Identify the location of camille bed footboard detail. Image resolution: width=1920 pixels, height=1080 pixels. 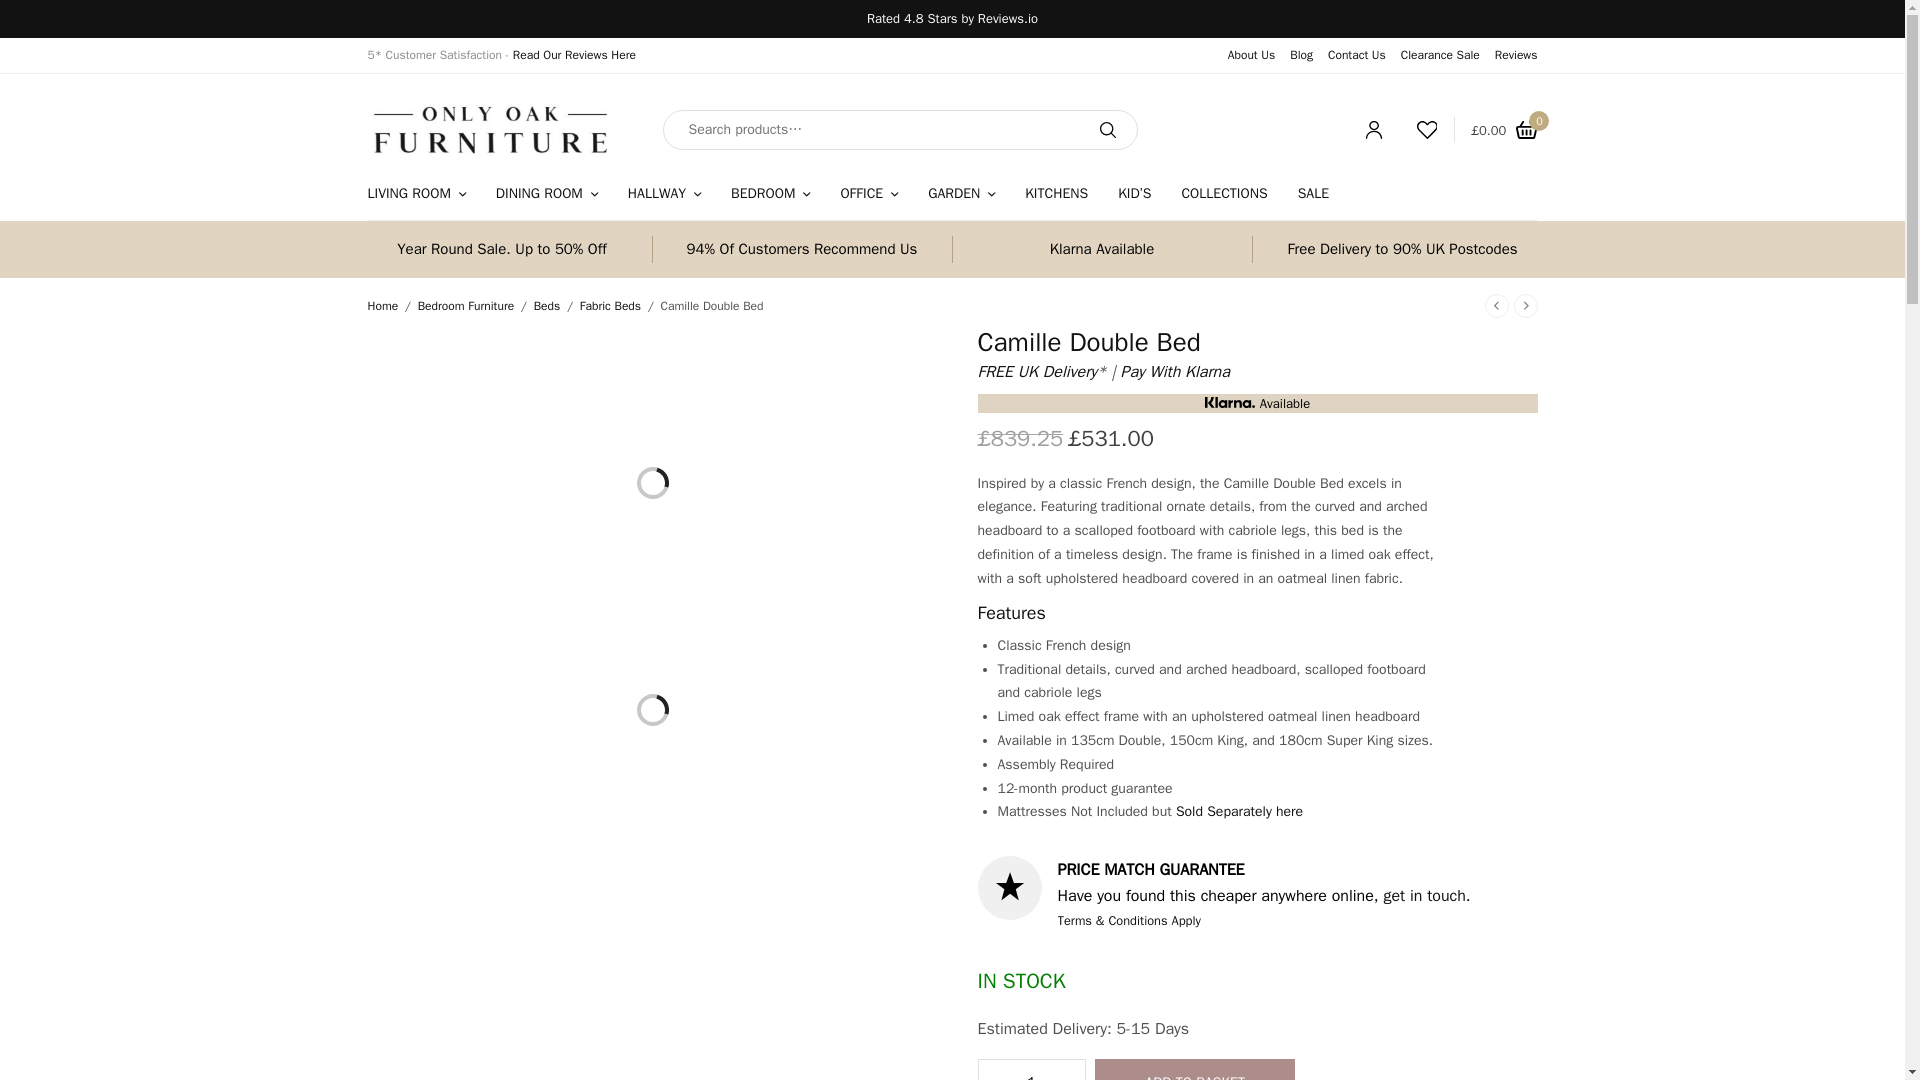
(710, 674).